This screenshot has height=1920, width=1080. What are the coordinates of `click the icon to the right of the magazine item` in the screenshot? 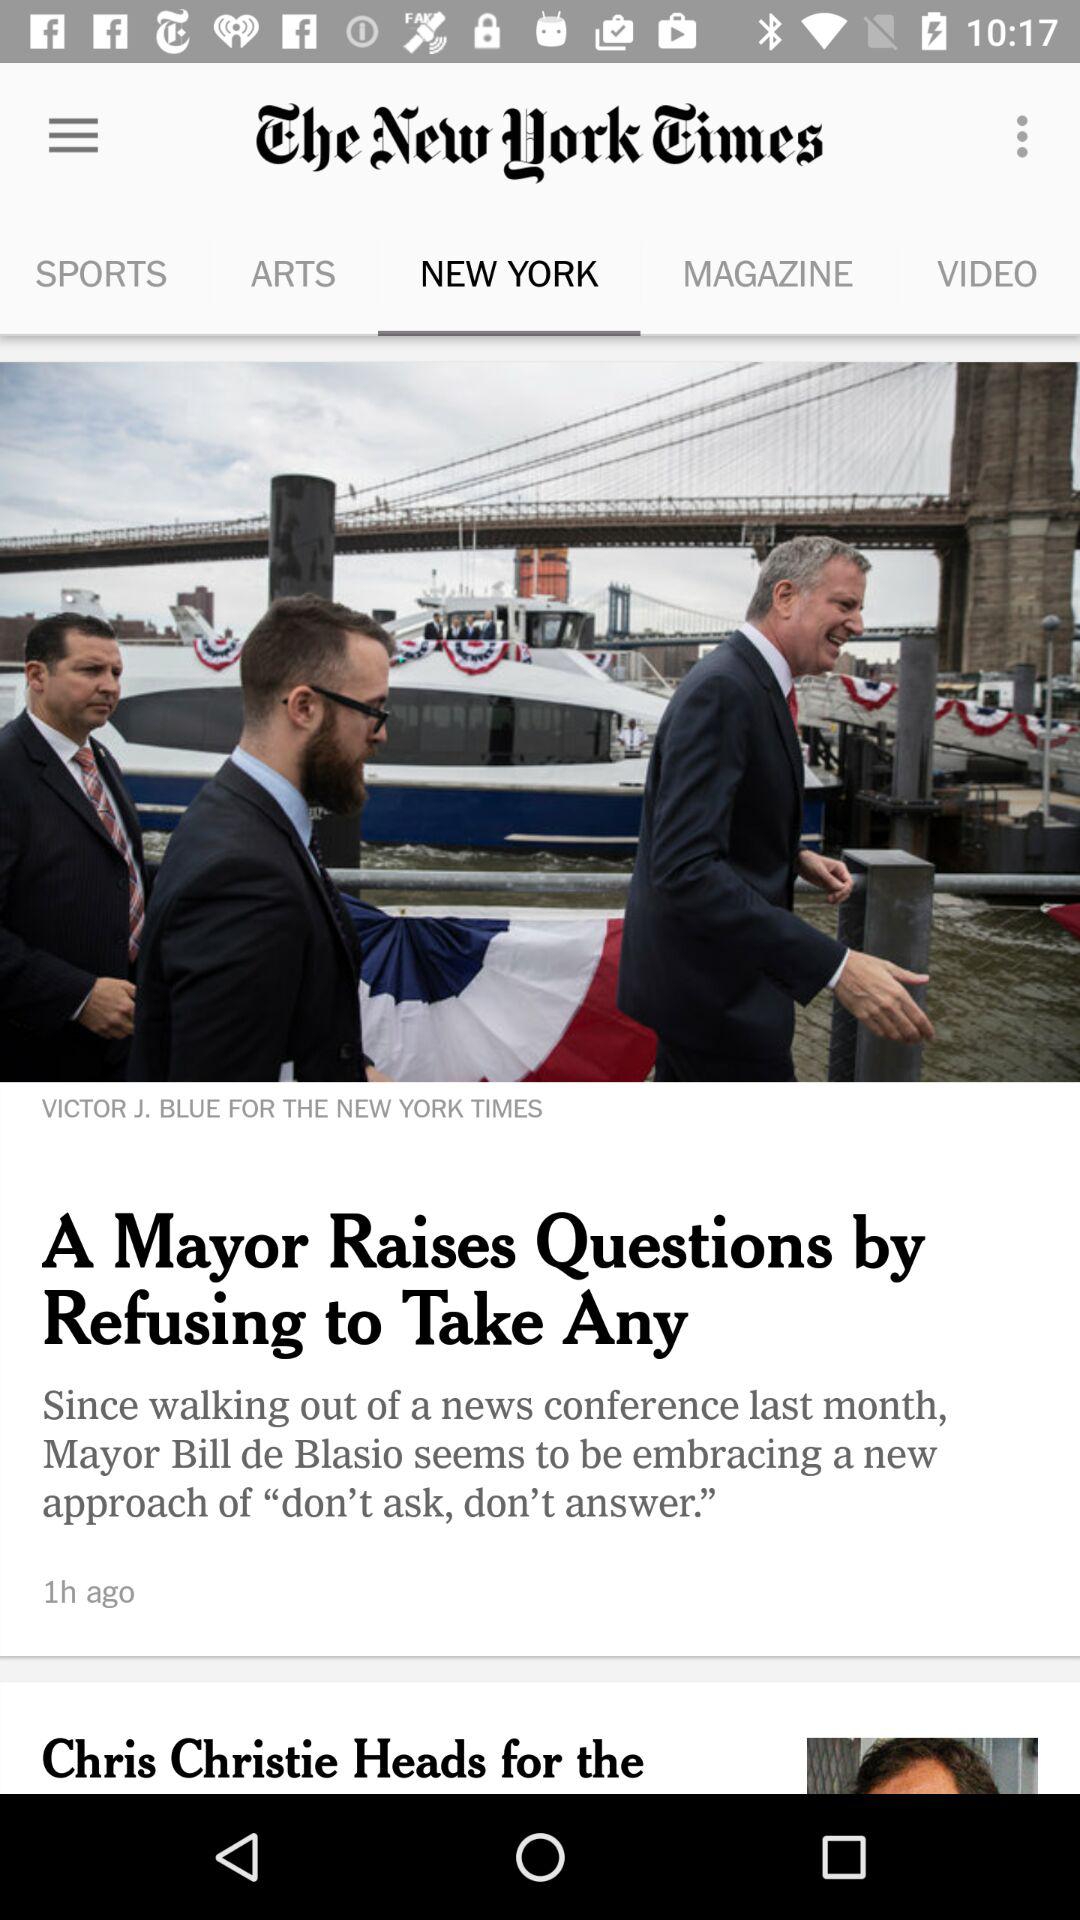 It's located at (1028, 136).